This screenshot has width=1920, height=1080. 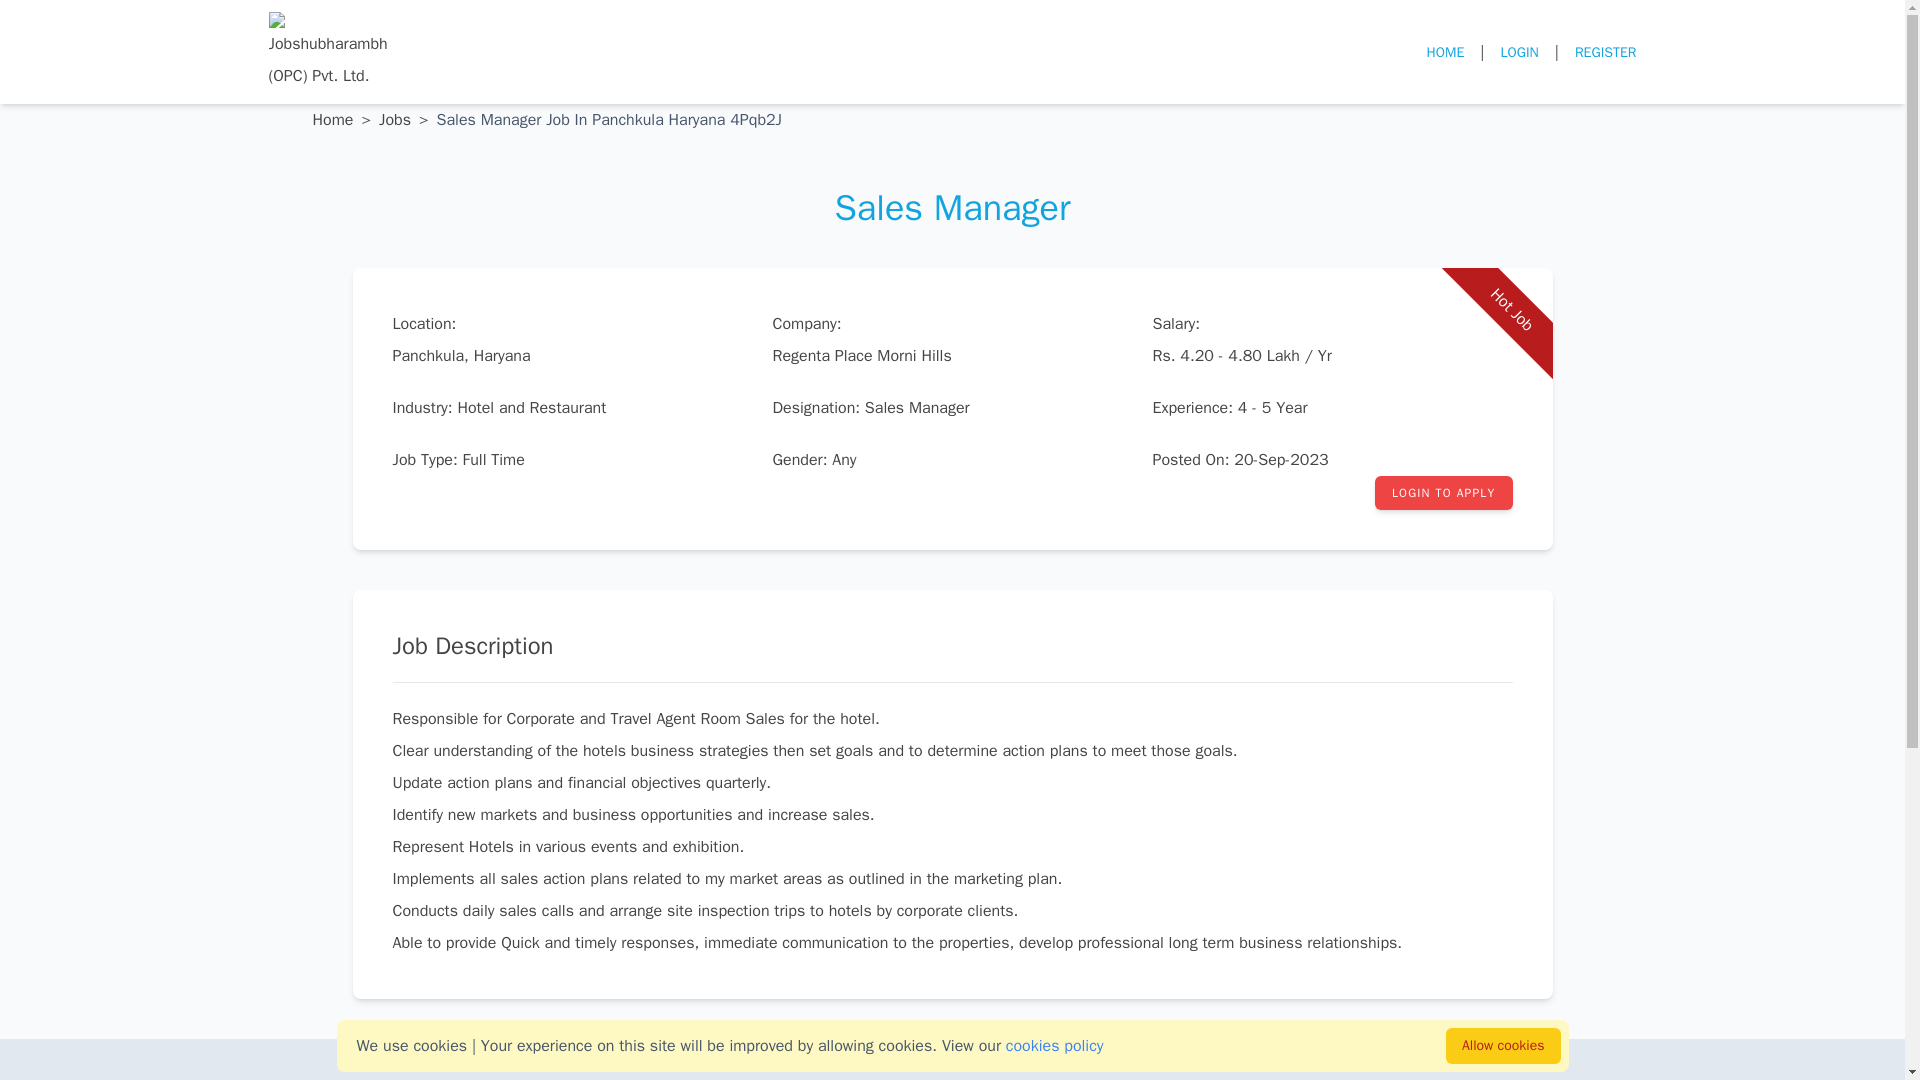 I want to click on LOGIN, so click(x=1518, y=52).